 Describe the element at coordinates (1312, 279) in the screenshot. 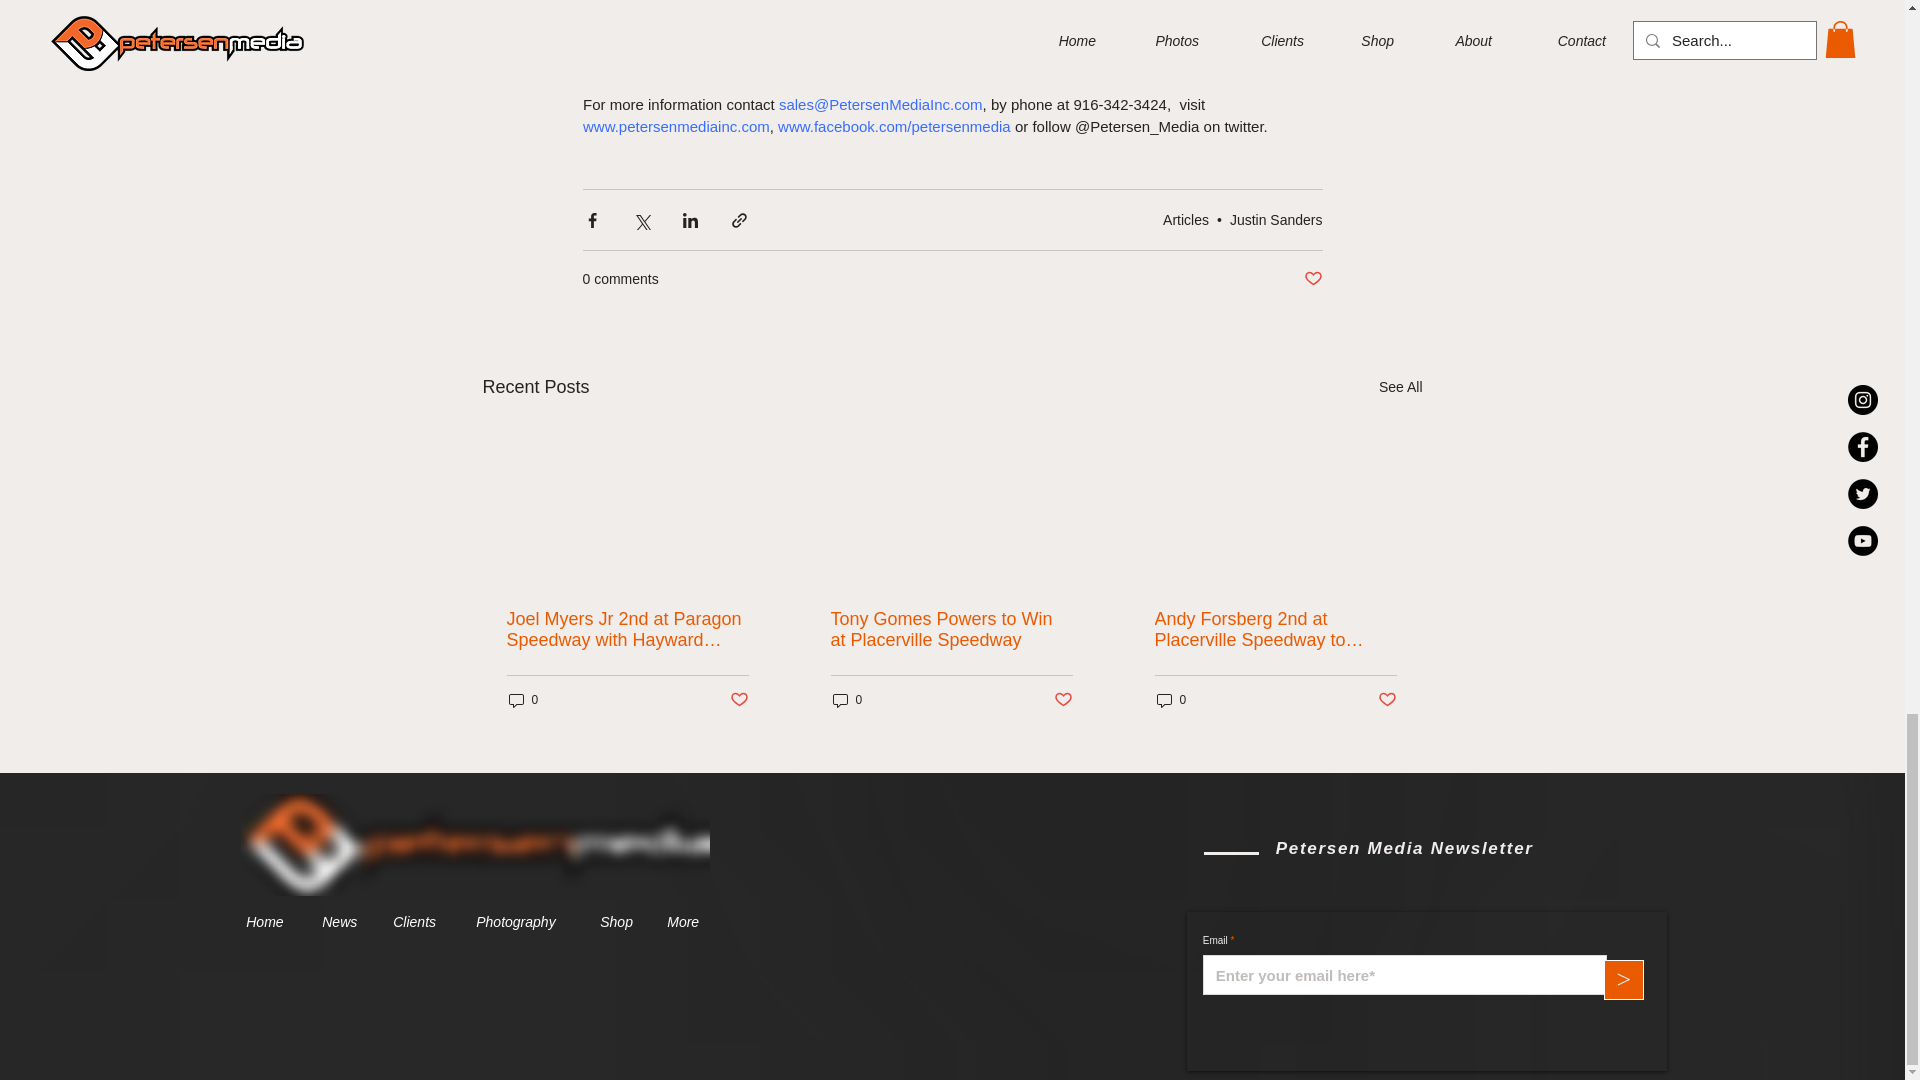

I see `Post not marked as liked` at that location.